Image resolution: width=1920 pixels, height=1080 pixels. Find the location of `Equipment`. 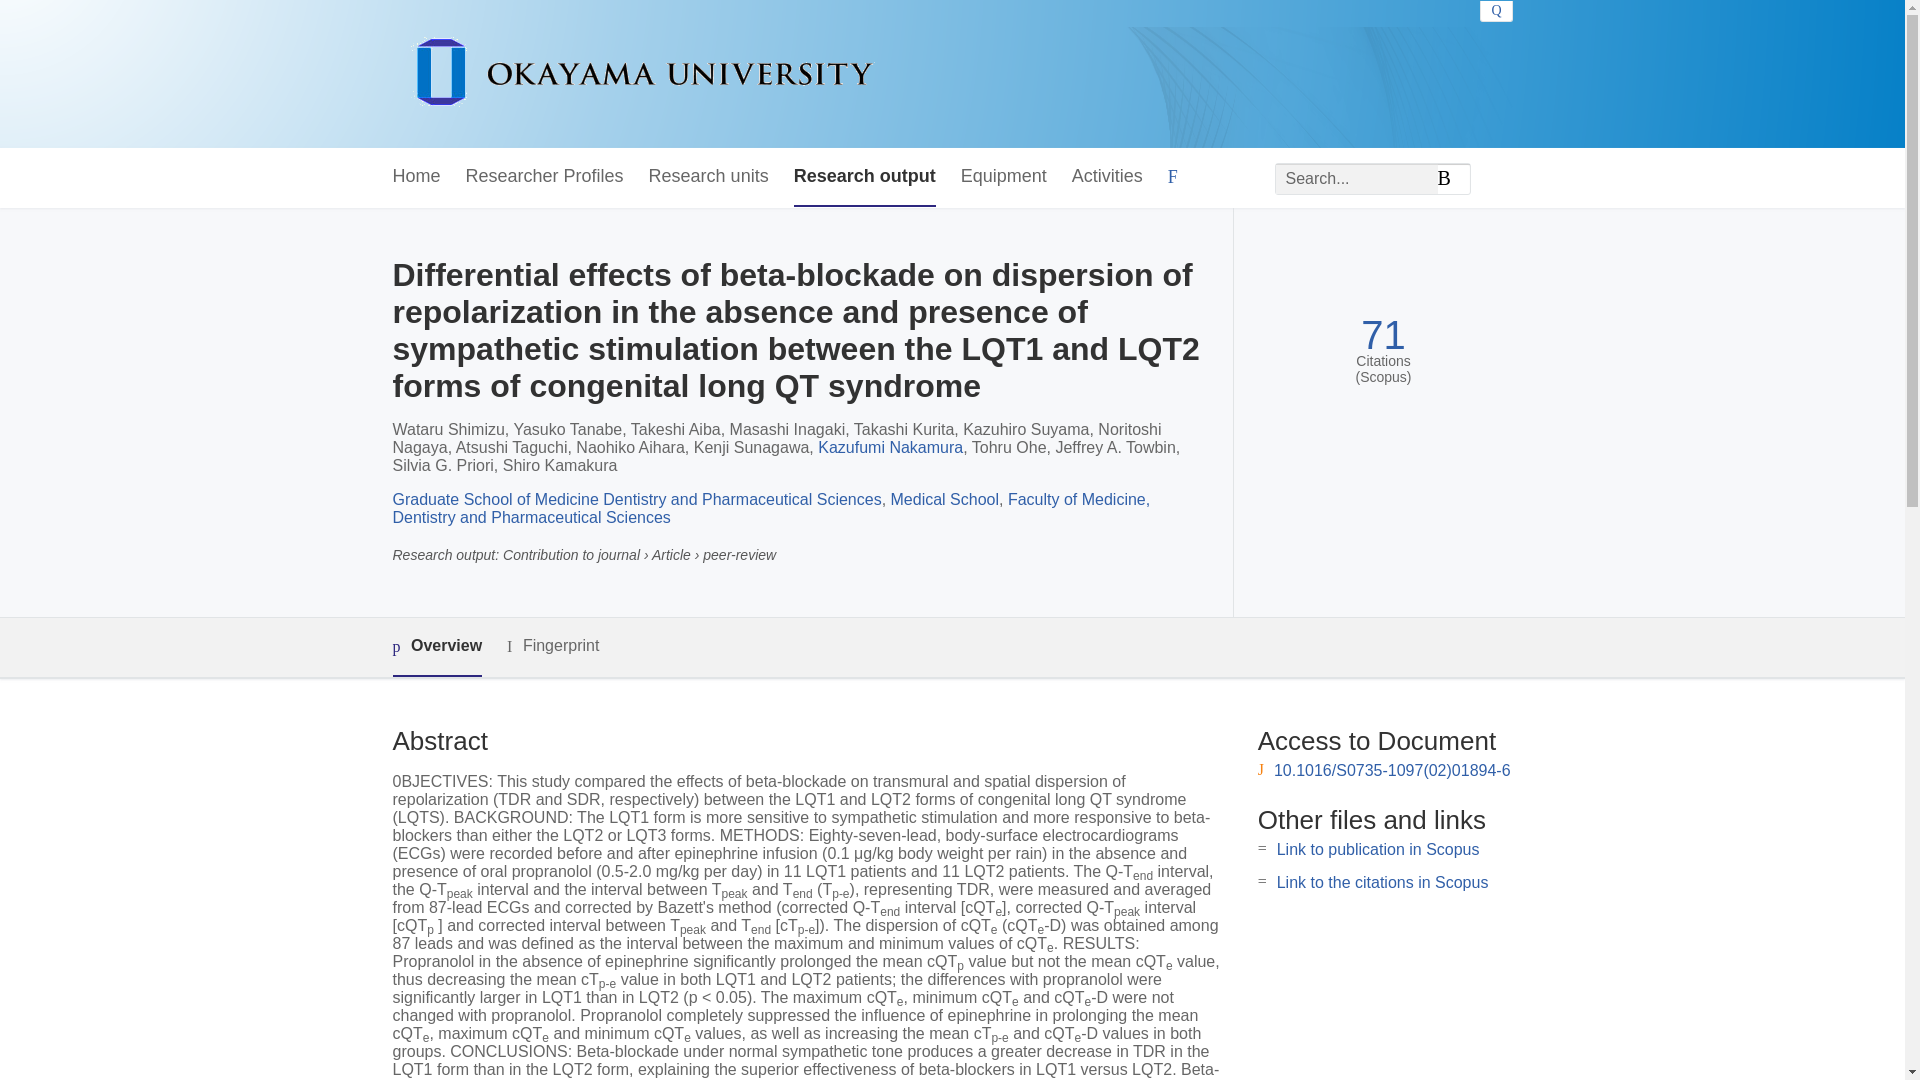

Equipment is located at coordinates (1004, 177).